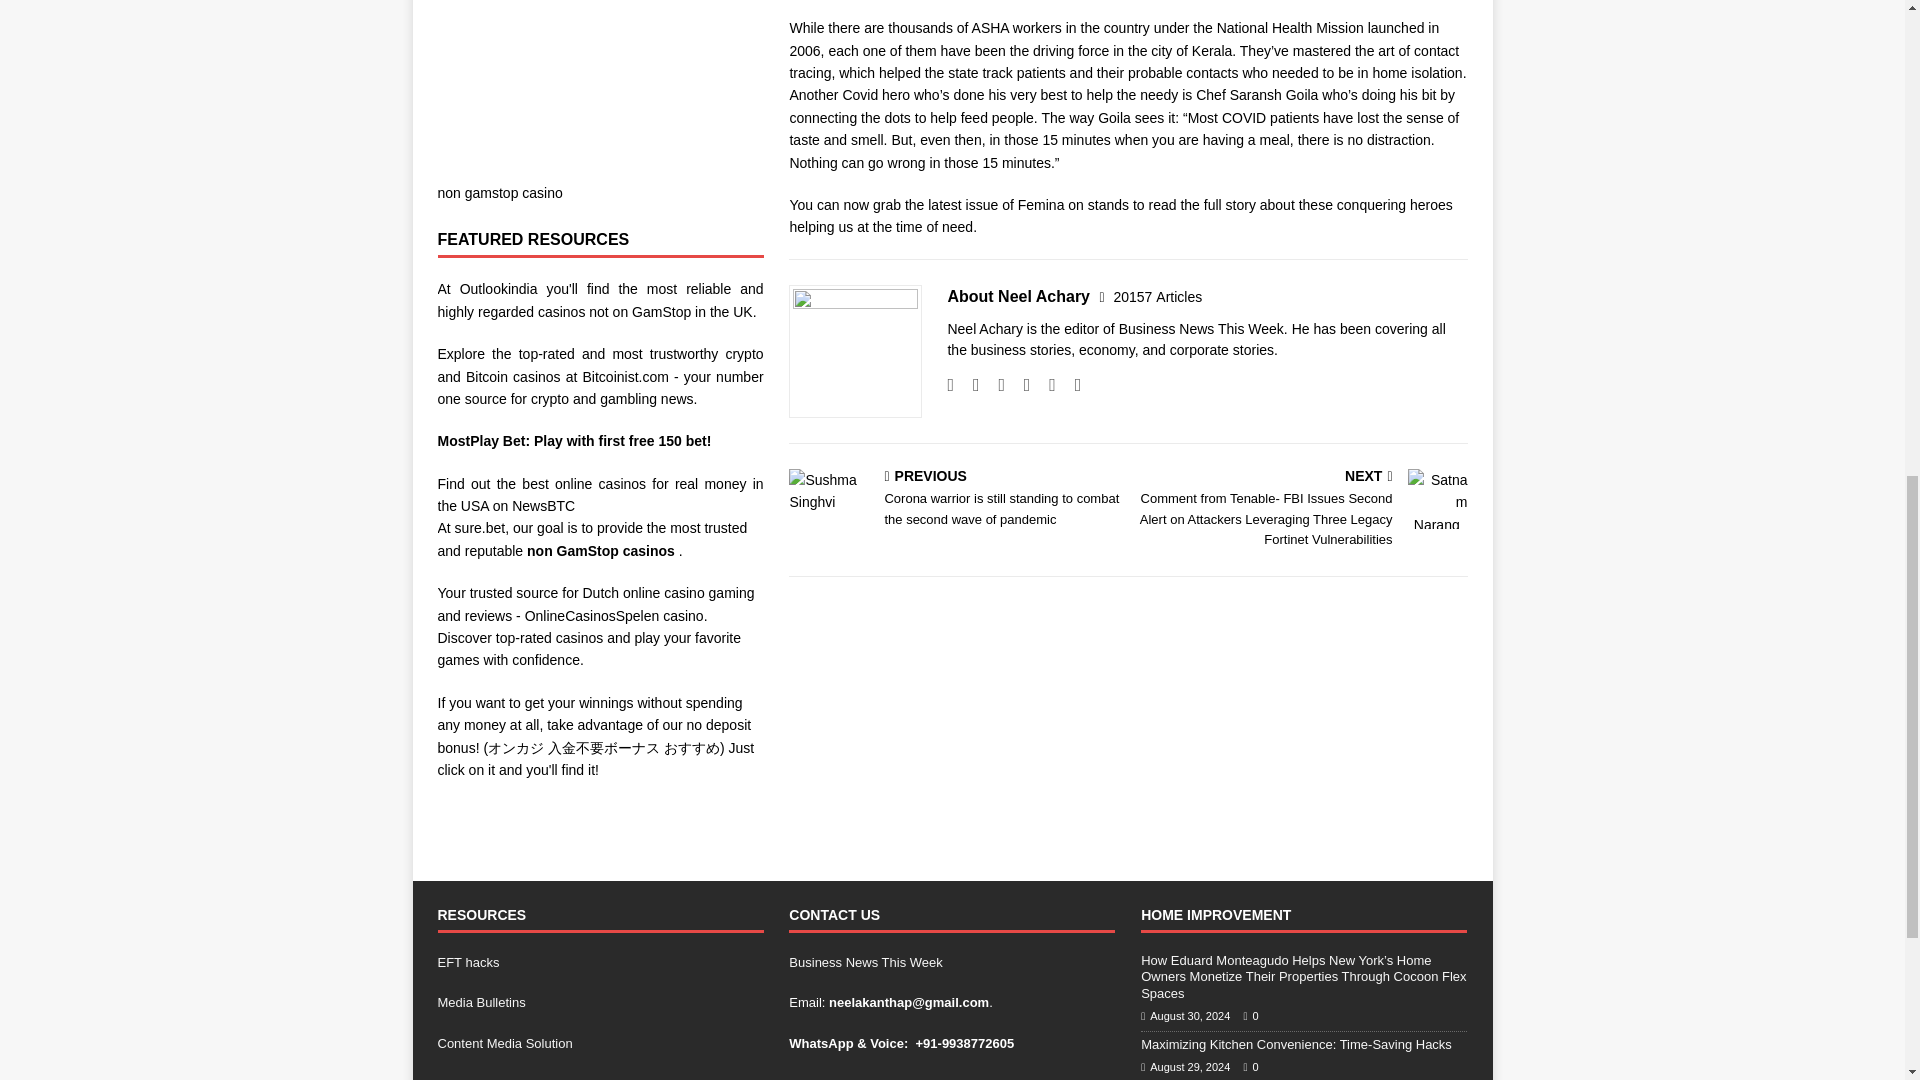 Image resolution: width=1920 pixels, height=1080 pixels. Describe the element at coordinates (994, 384) in the screenshot. I see `Follow Neel Achary on Instagram` at that location.